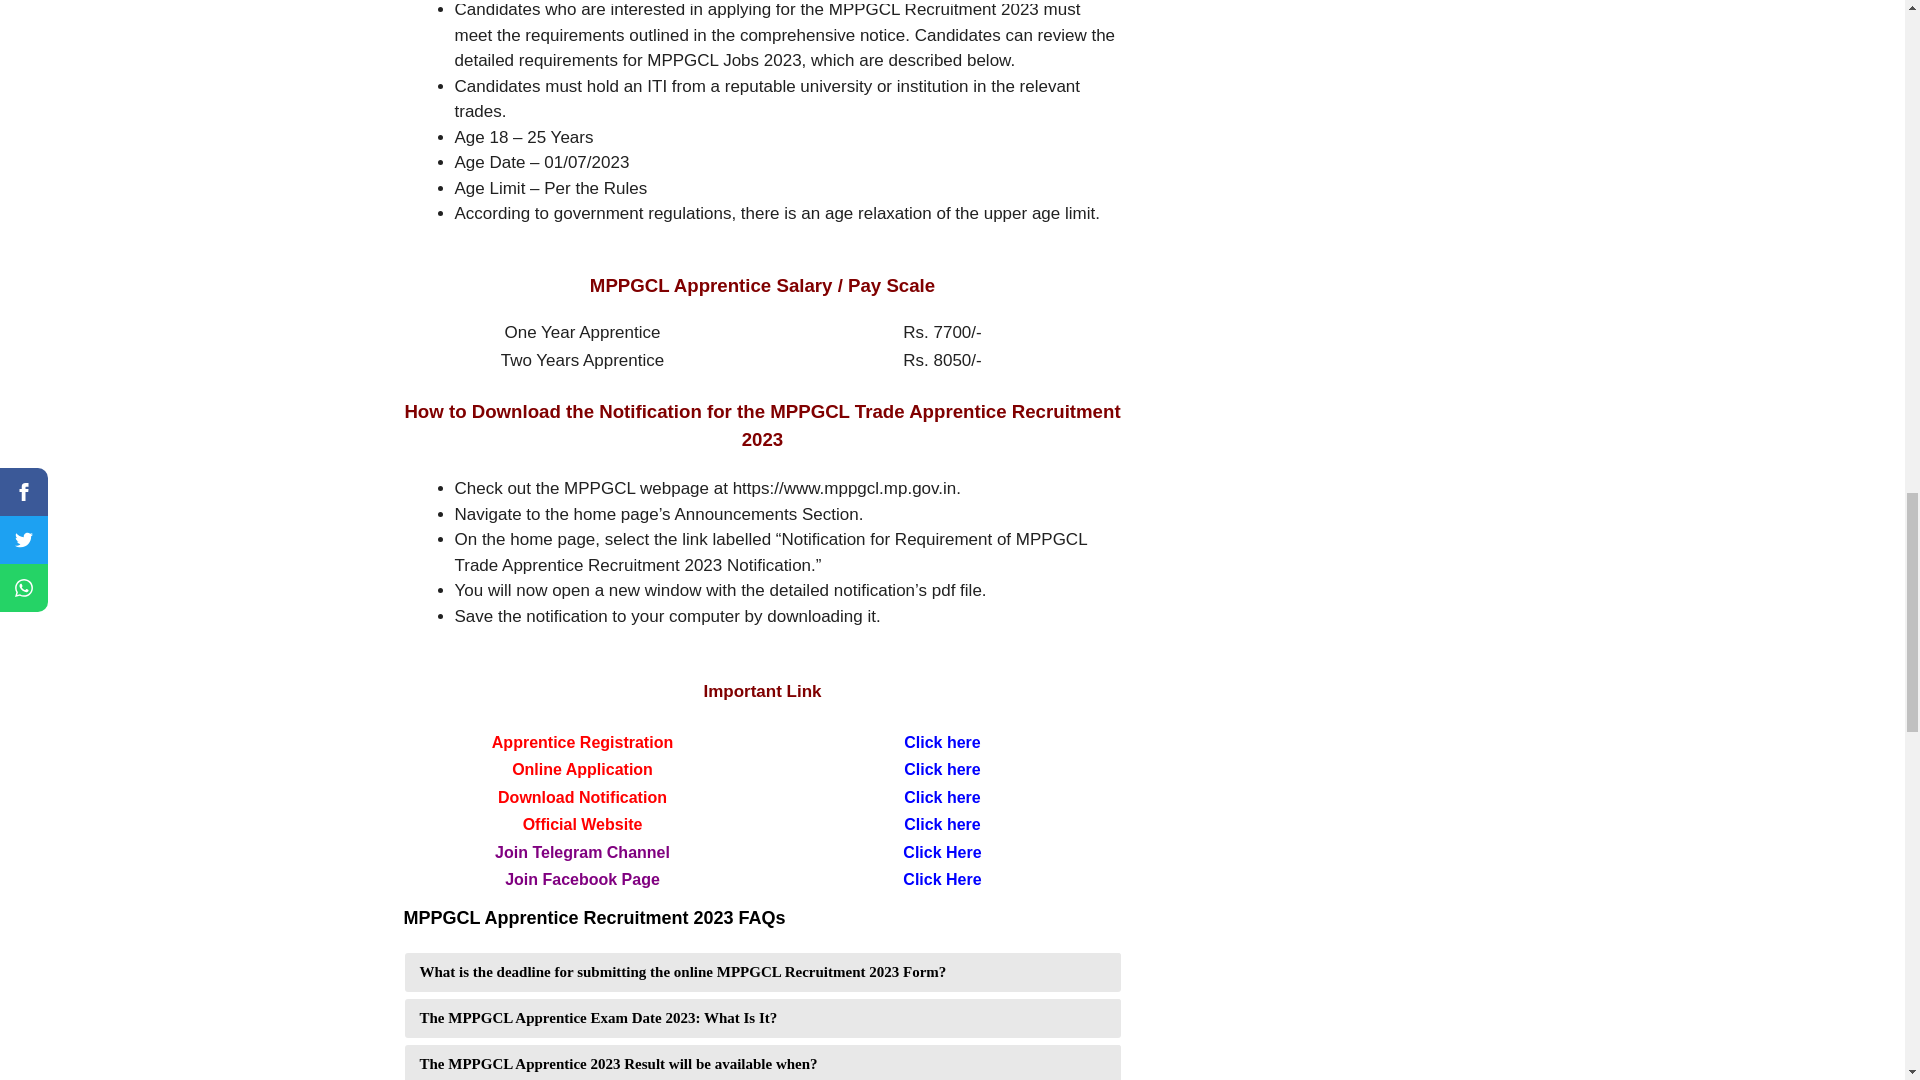 This screenshot has width=1920, height=1080. I want to click on Click here, so click(942, 824).